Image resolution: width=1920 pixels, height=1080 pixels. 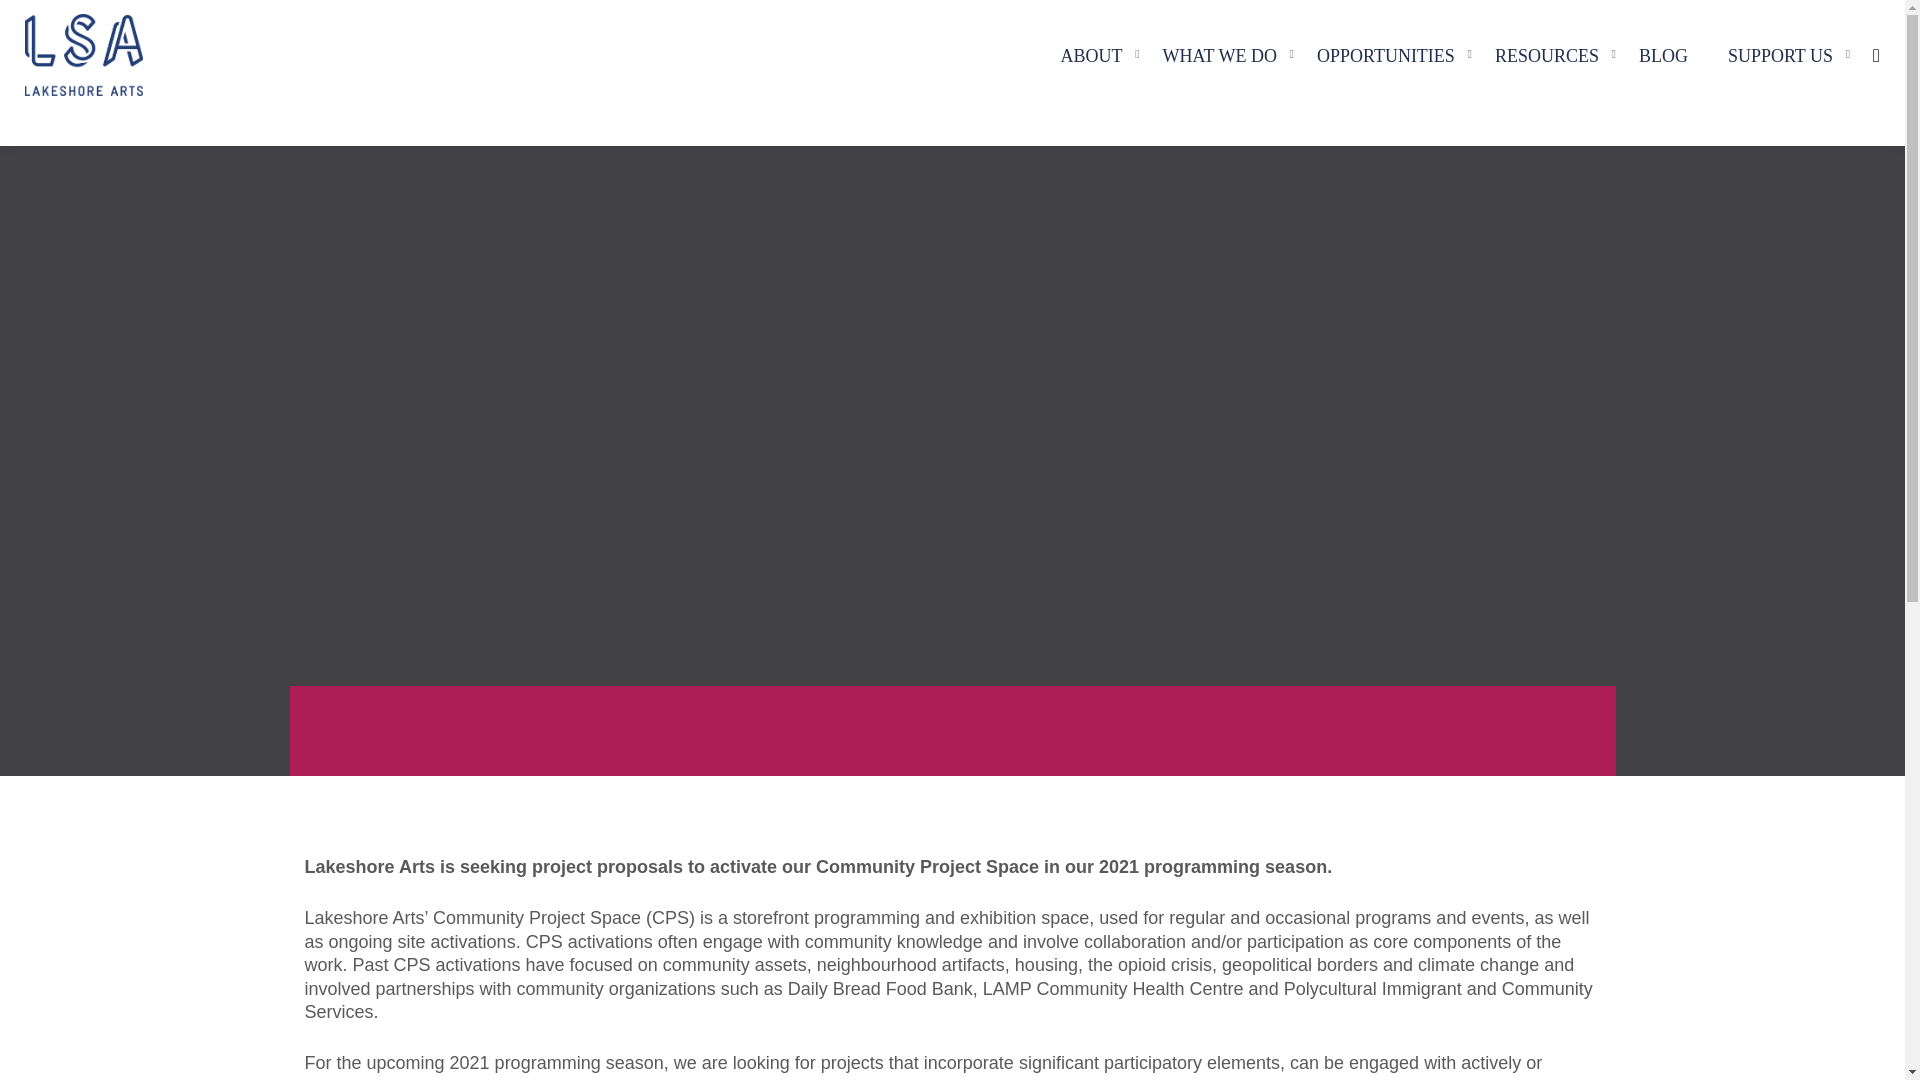 I want to click on SUPPORT US, so click(x=1780, y=54).